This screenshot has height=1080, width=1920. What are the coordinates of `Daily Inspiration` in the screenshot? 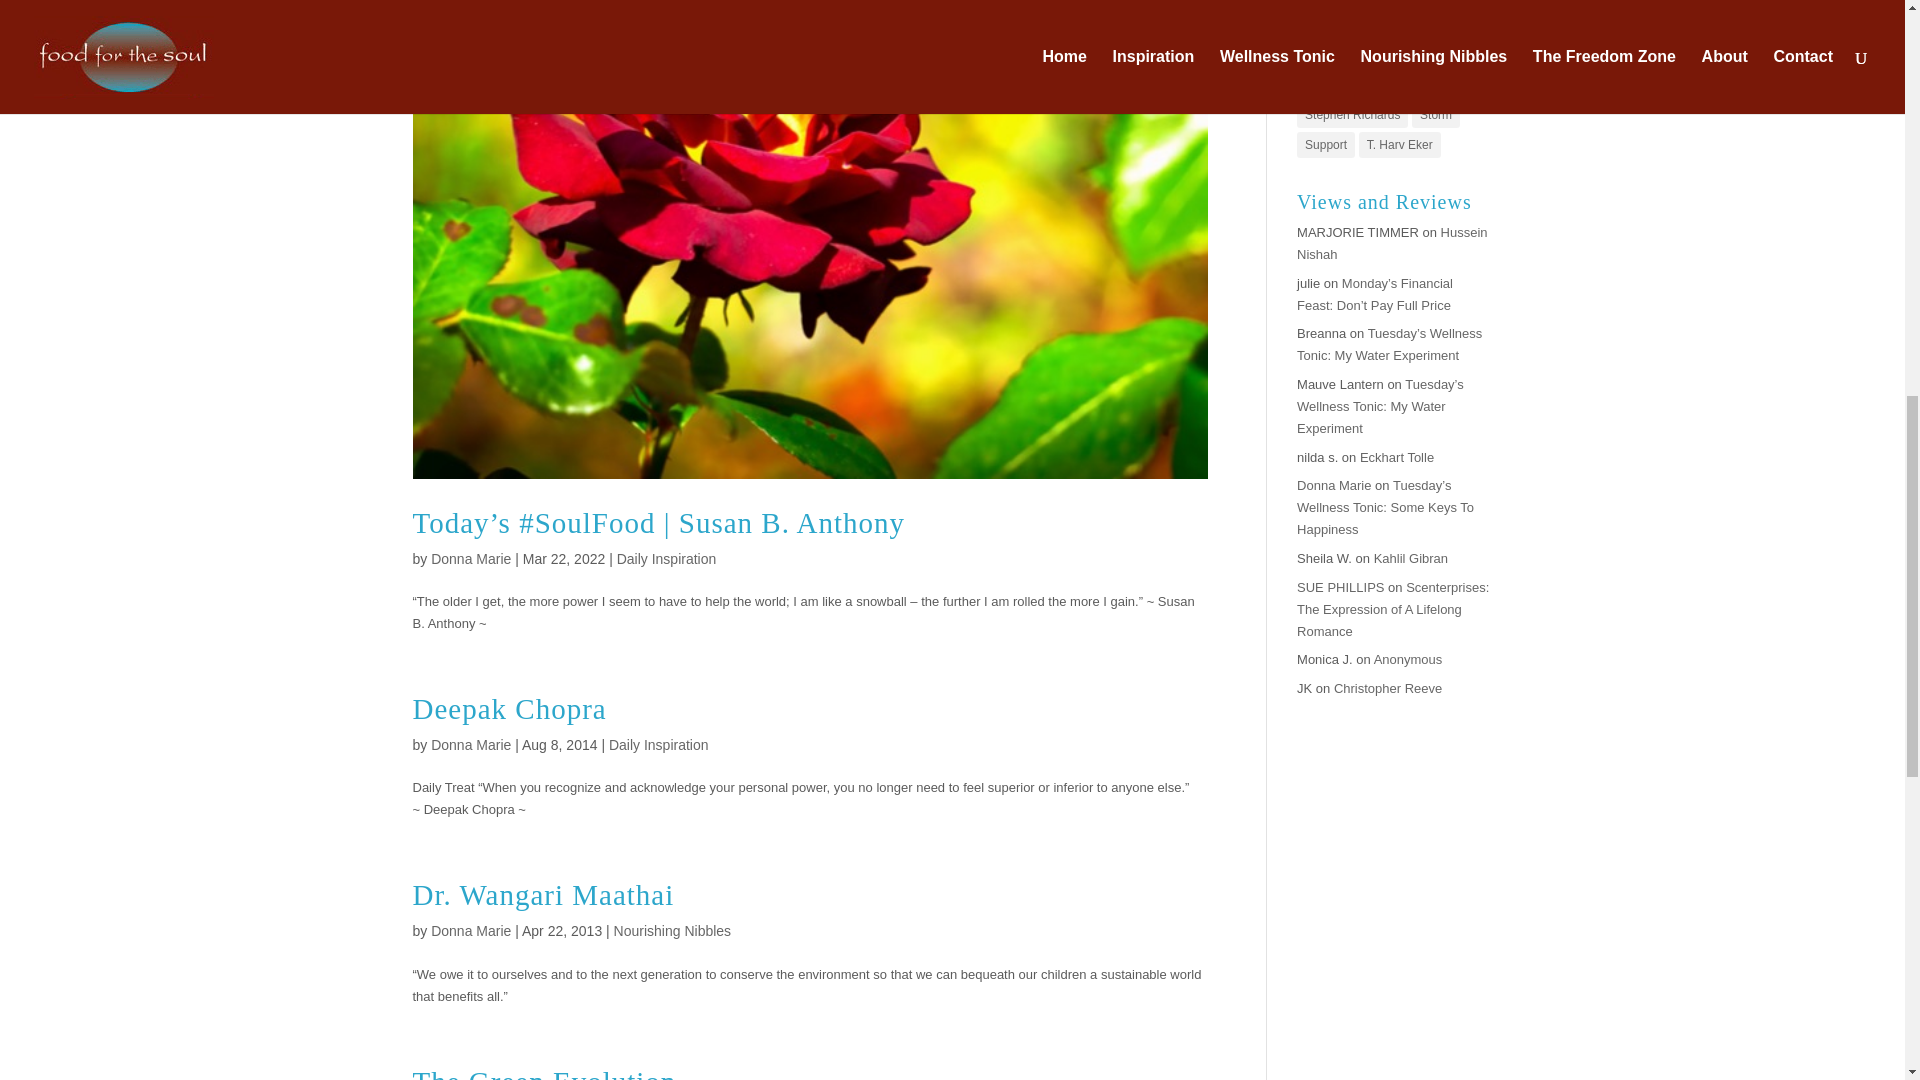 It's located at (658, 744).